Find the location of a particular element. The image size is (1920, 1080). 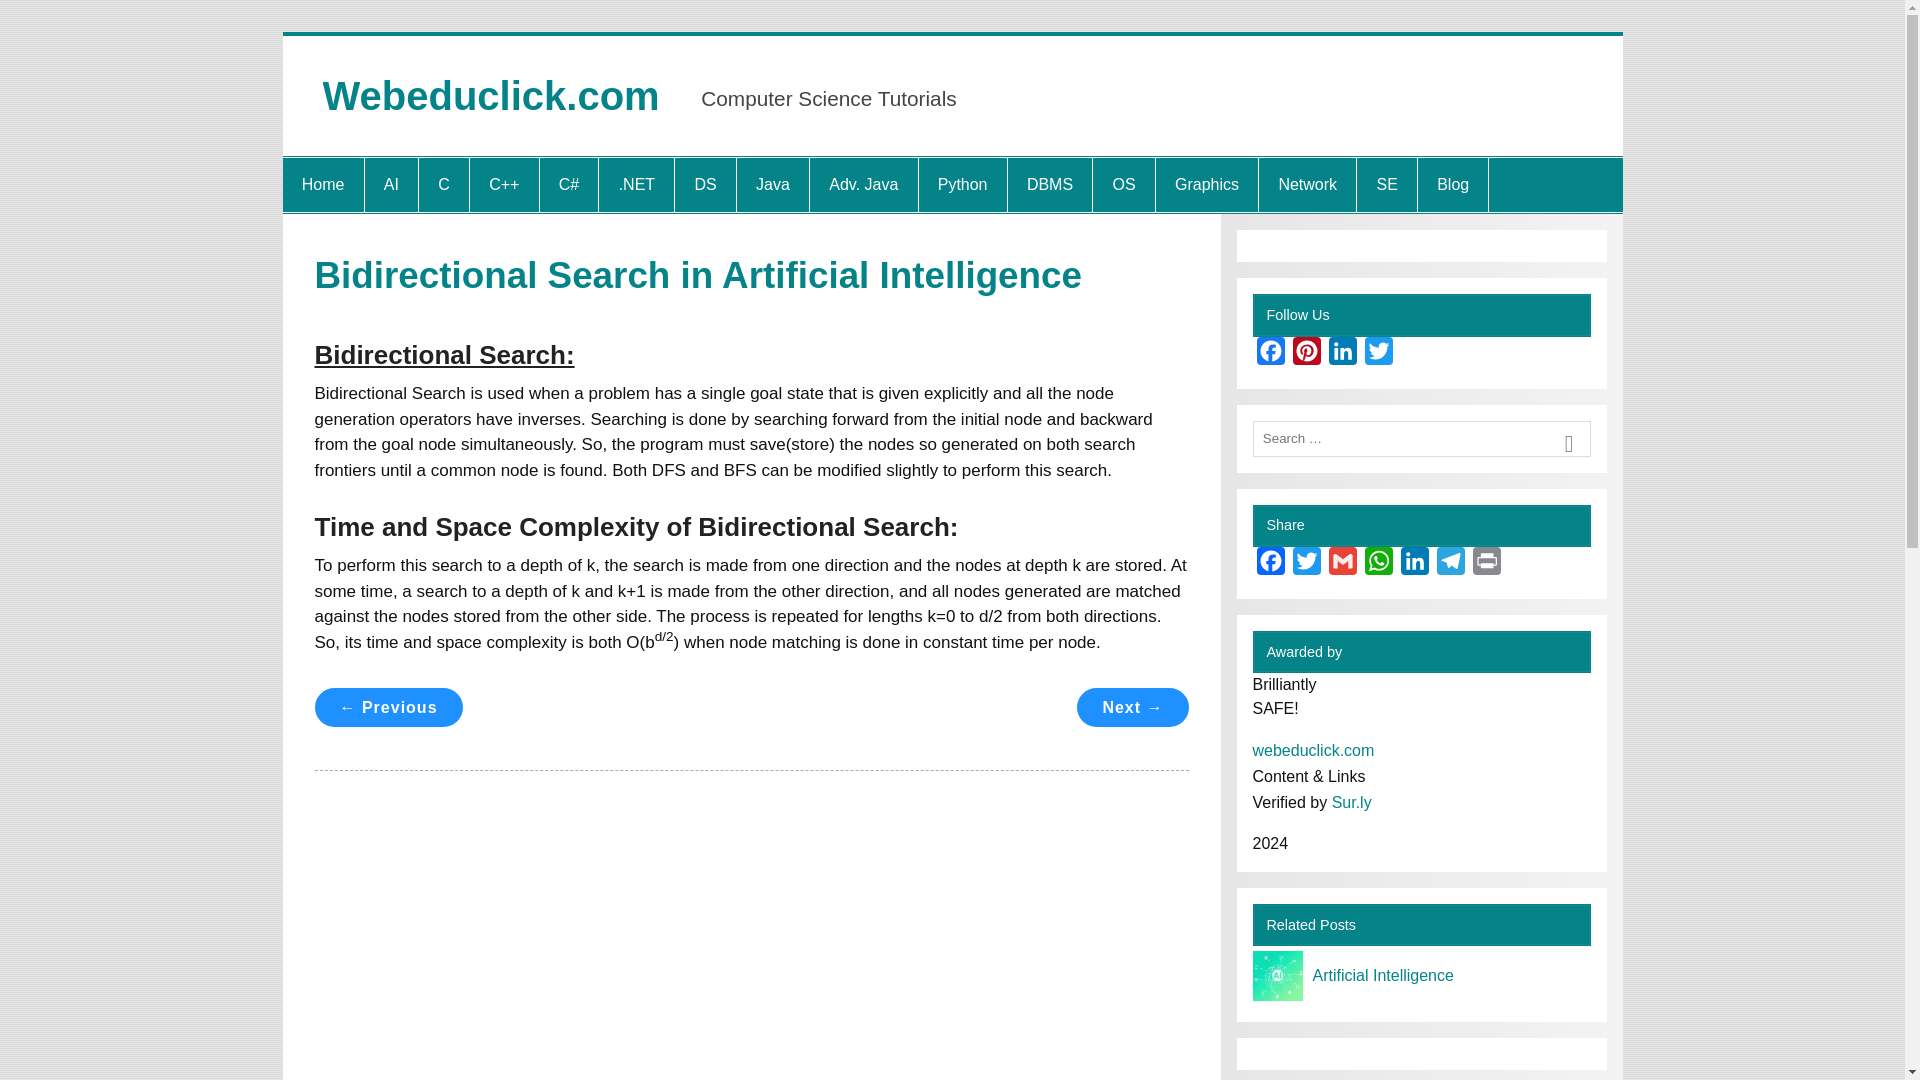

Twitter is located at coordinates (1306, 564).